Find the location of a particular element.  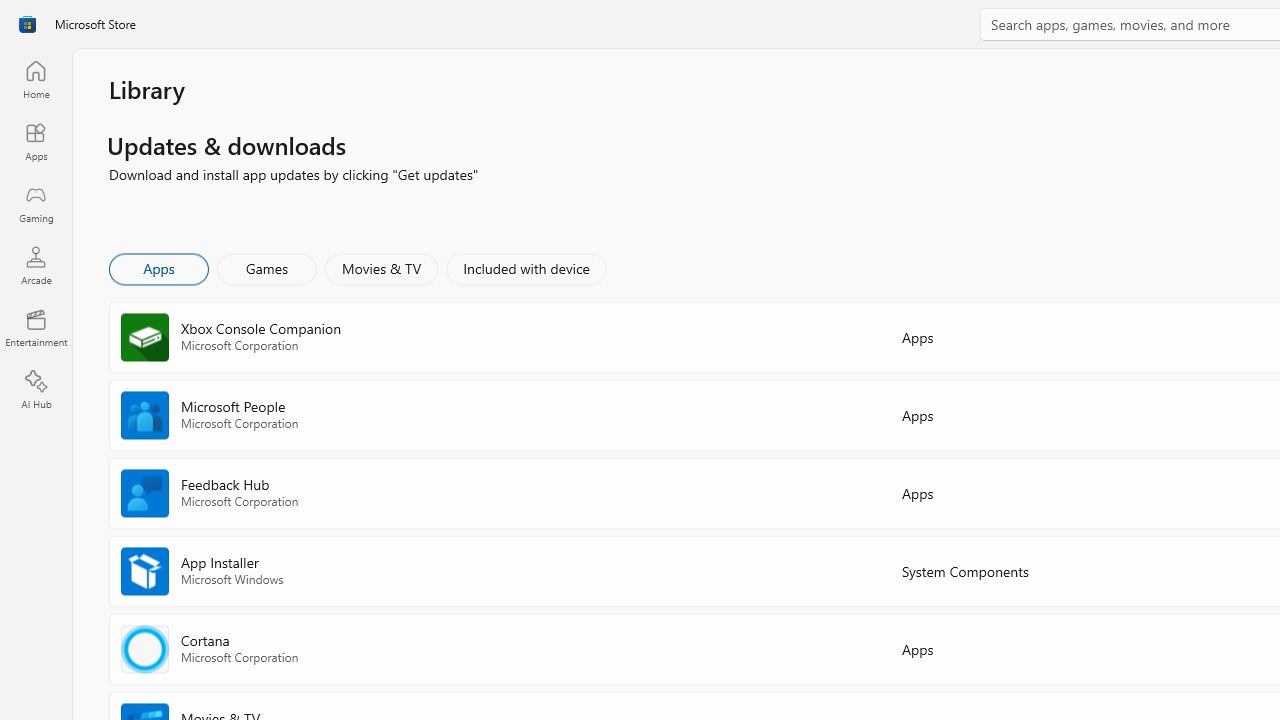

AI Hub is located at coordinates (36, 390).